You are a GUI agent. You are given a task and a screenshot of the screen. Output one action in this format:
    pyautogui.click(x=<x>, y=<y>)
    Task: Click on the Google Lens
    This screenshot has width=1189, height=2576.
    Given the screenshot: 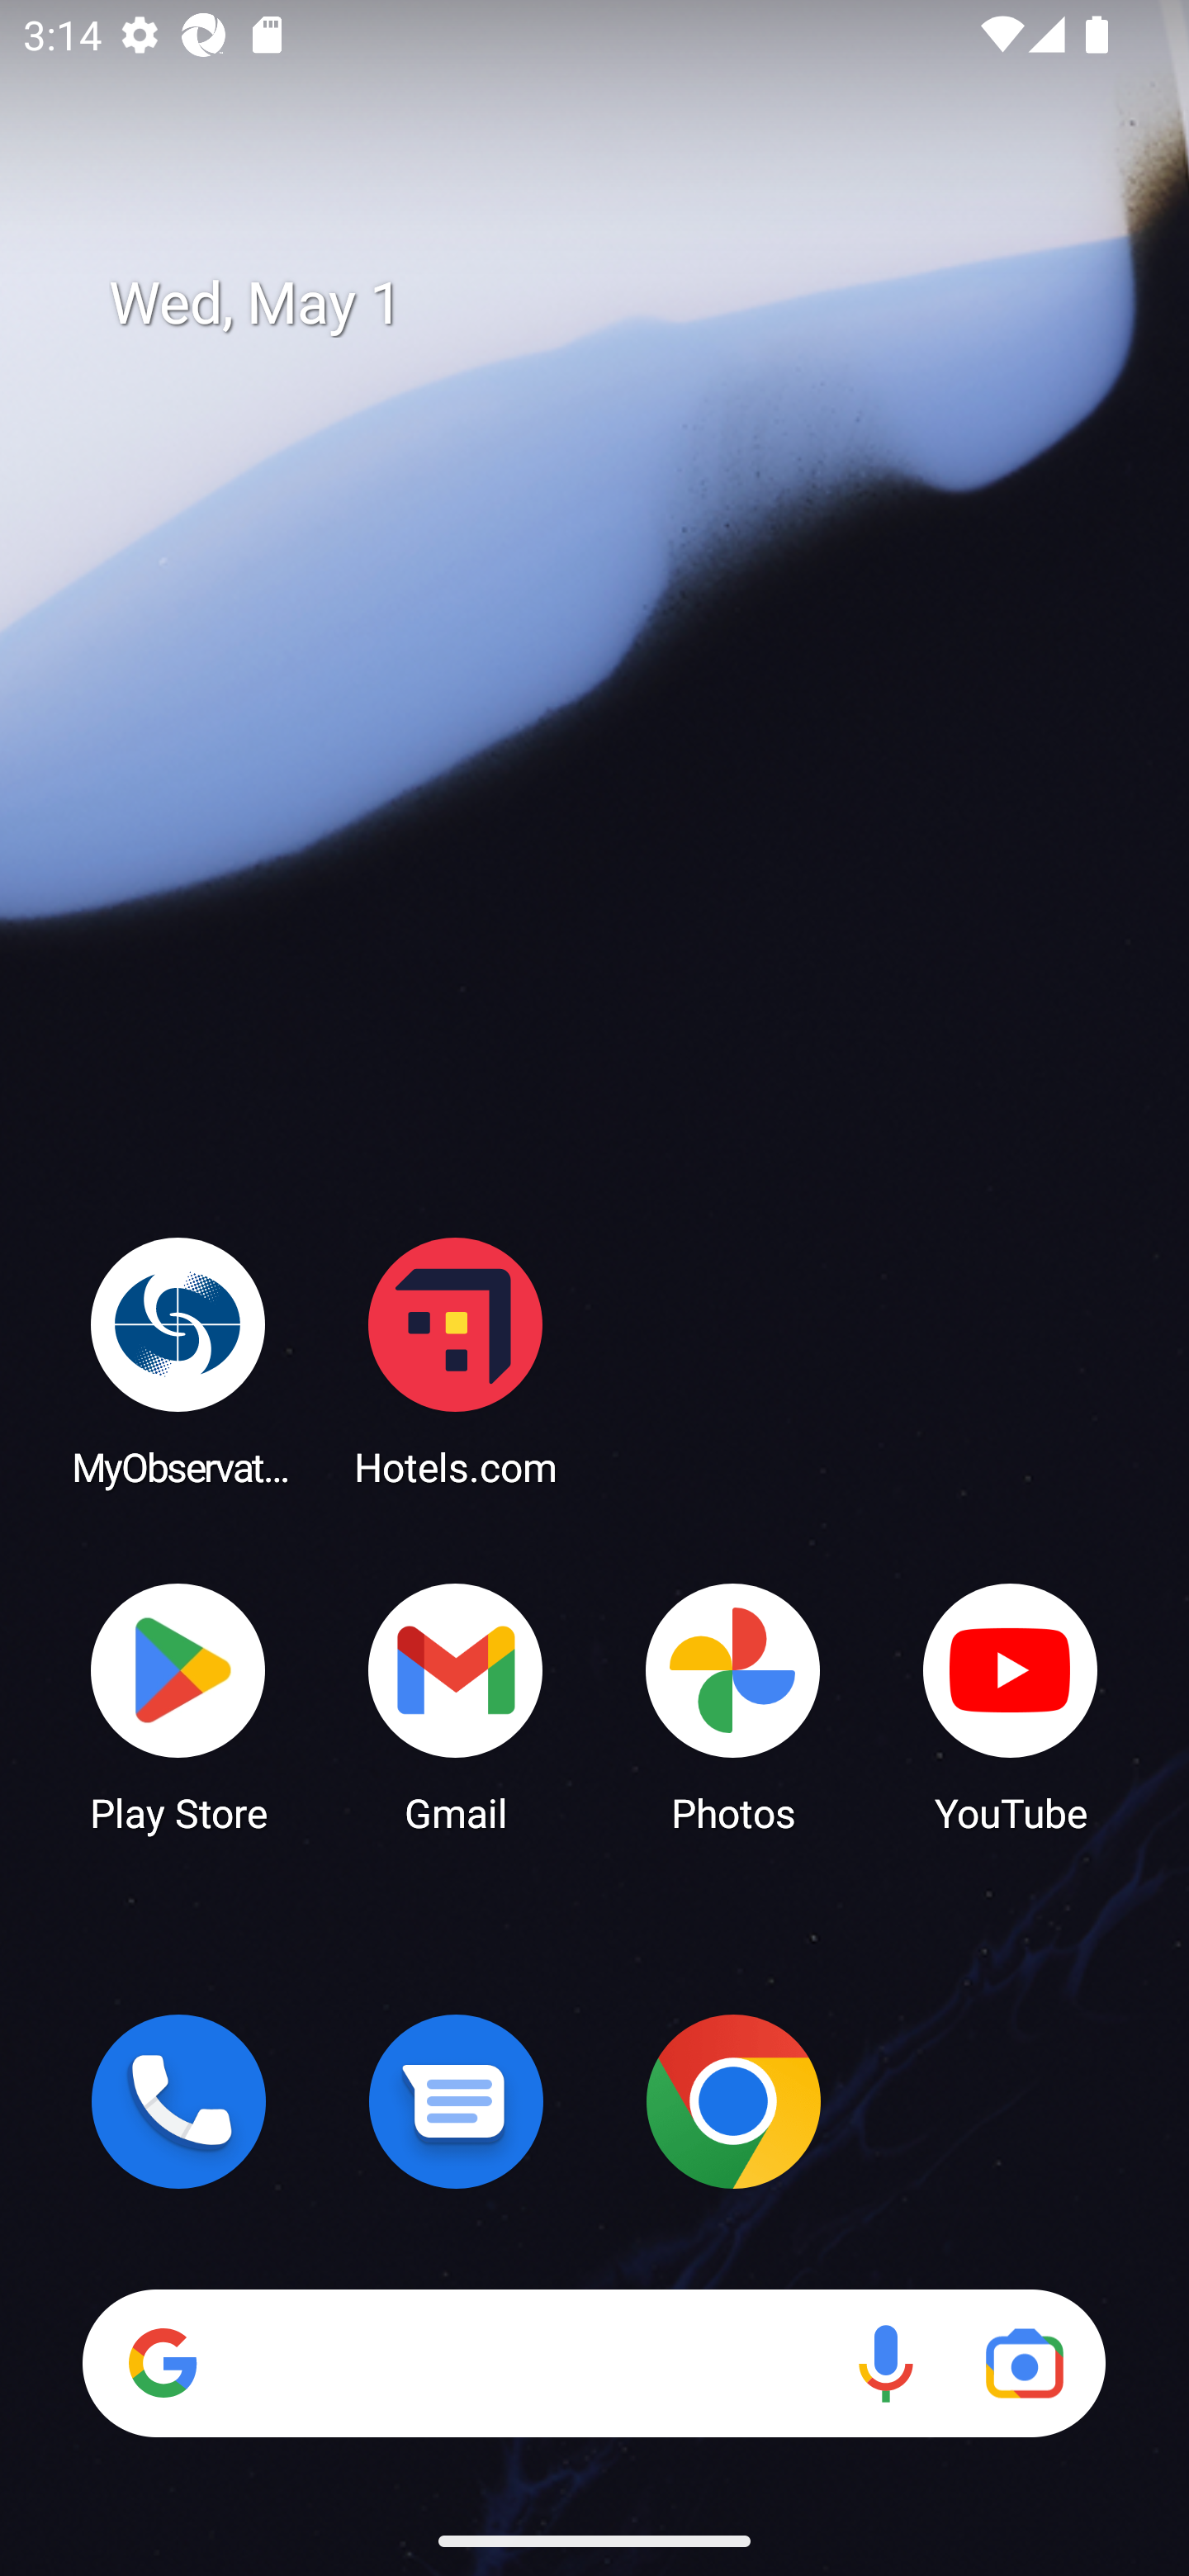 What is the action you would take?
    pyautogui.click(x=1024, y=2363)
    